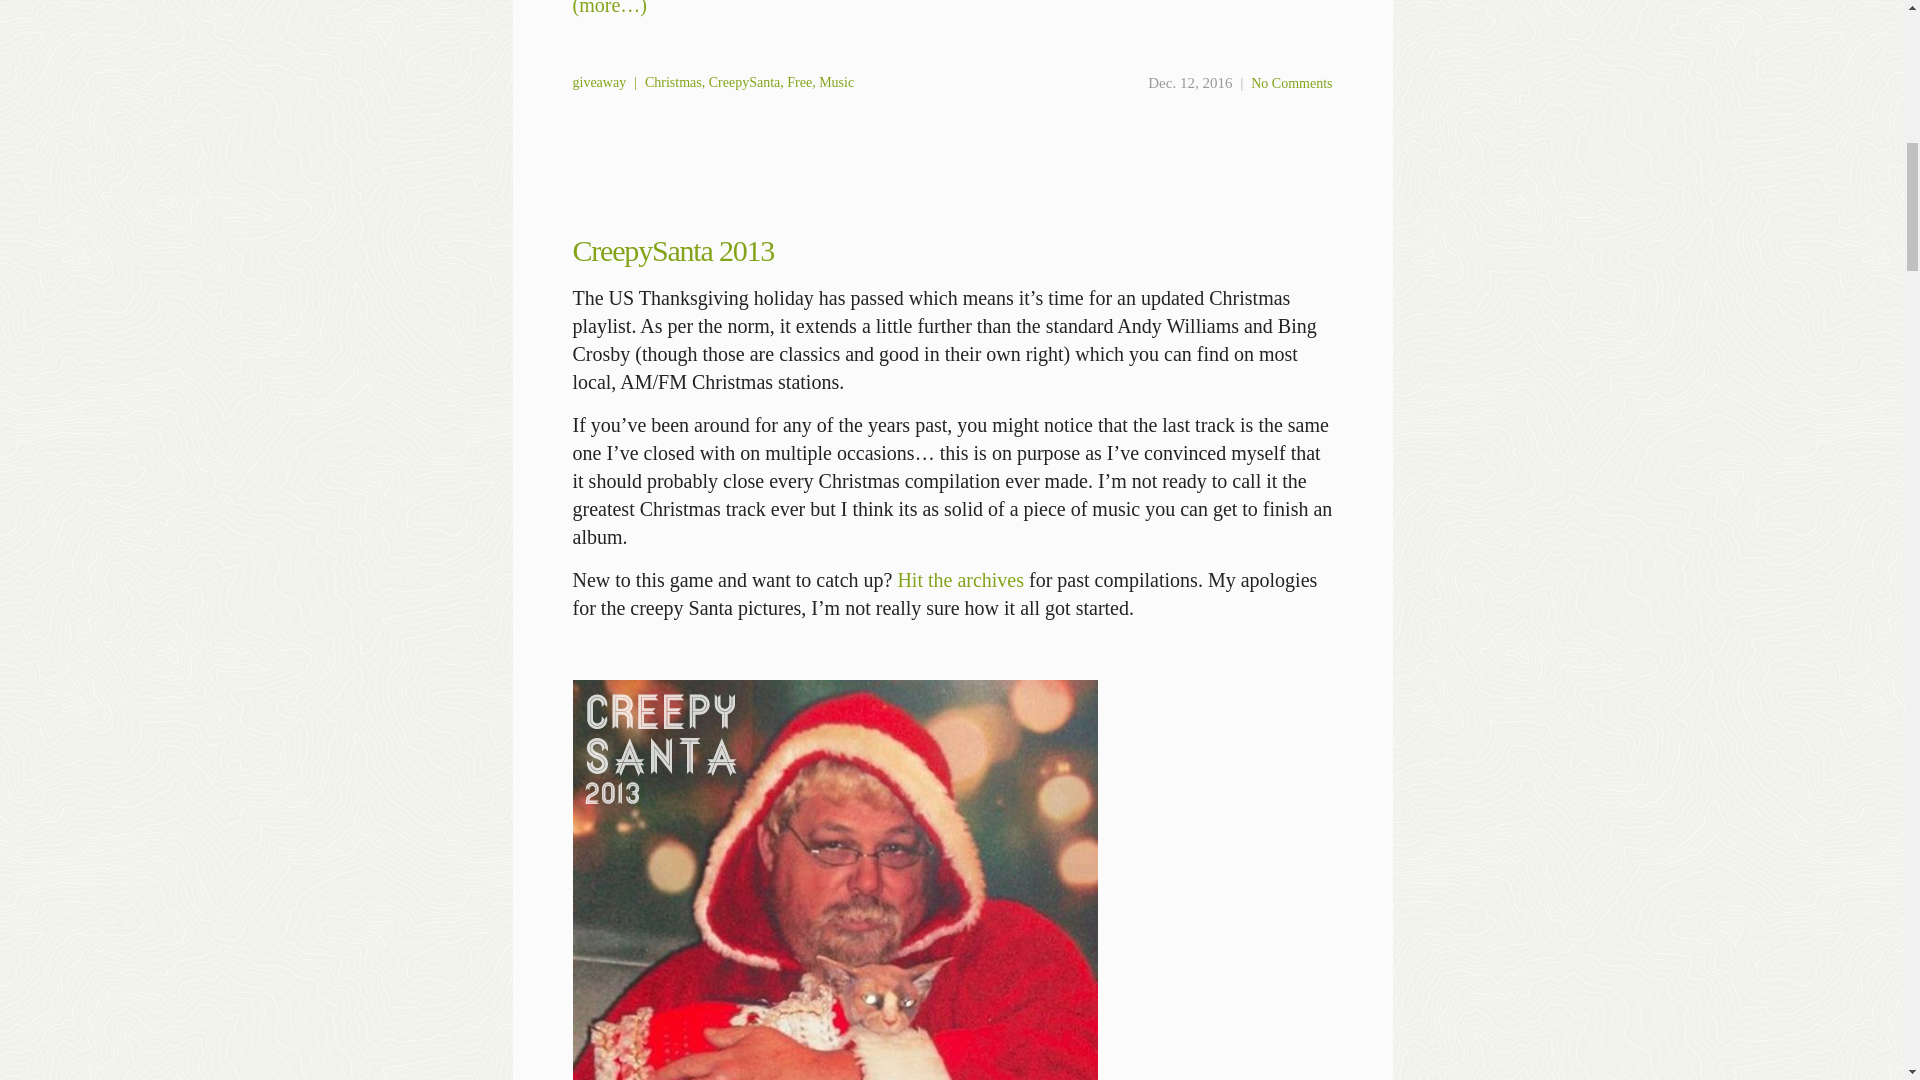  I want to click on CreepySanta, so click(744, 82).